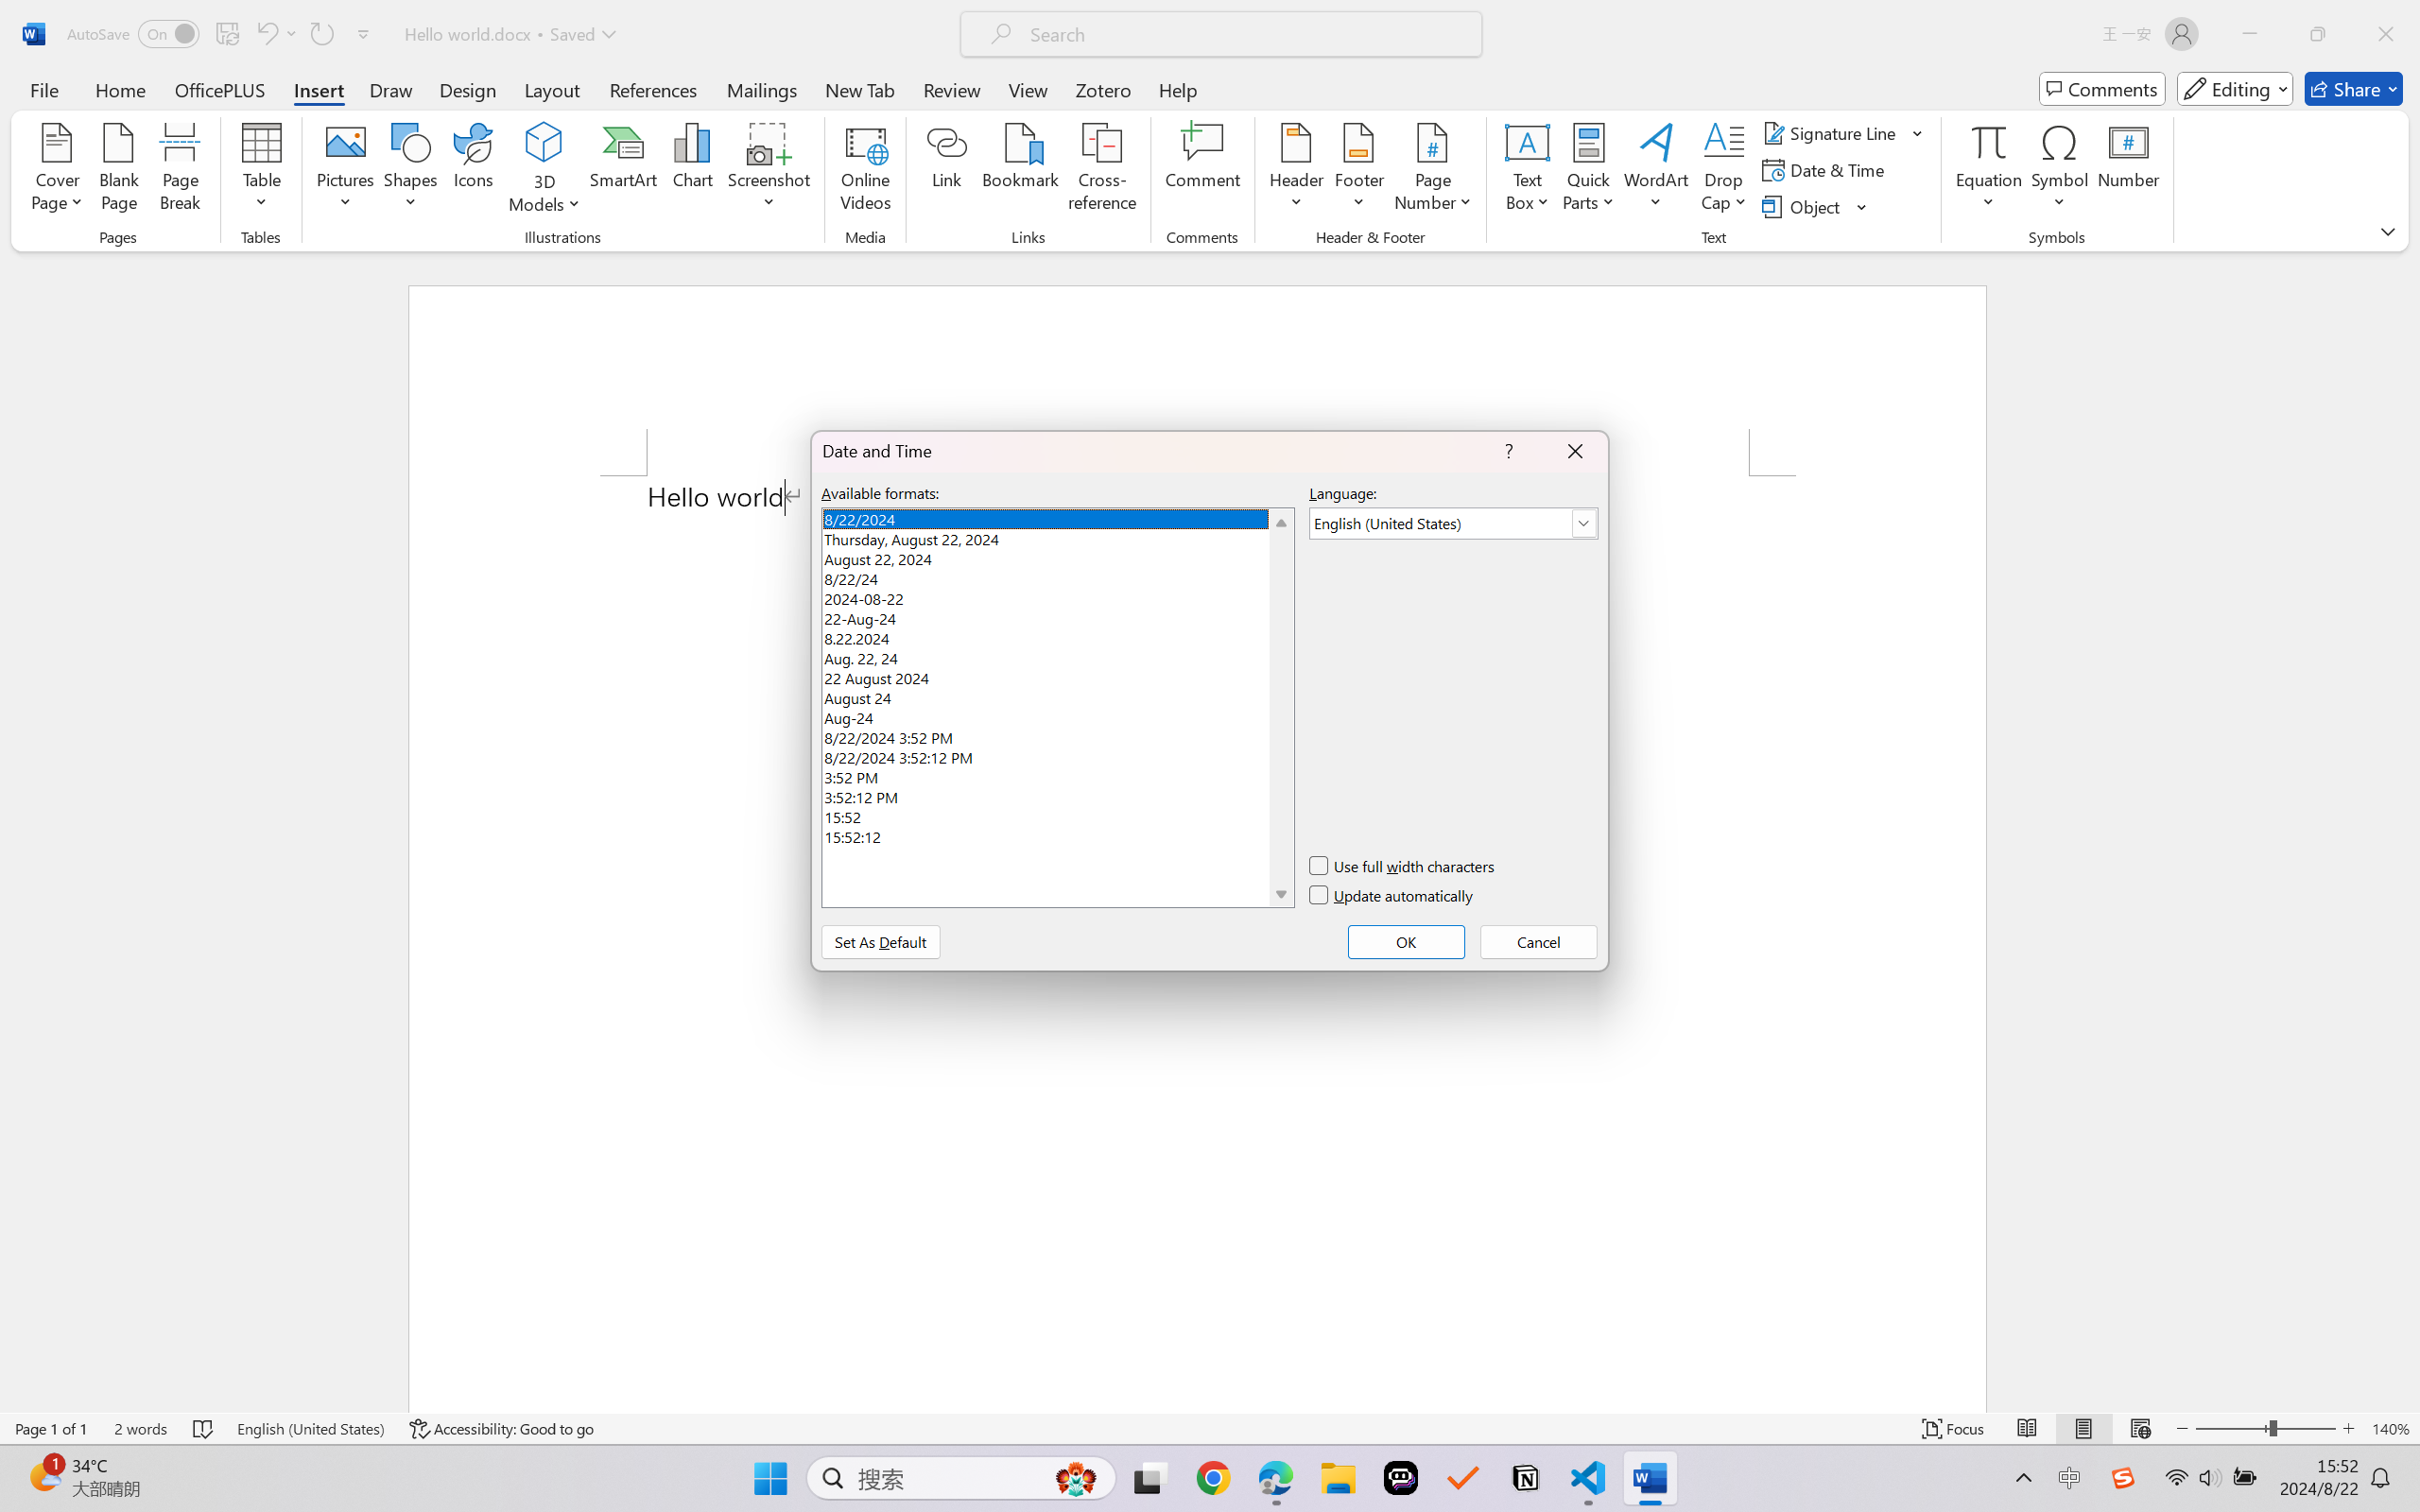 The width and height of the screenshot is (2420, 1512). Describe the element at coordinates (1202, 170) in the screenshot. I see `Comment` at that location.